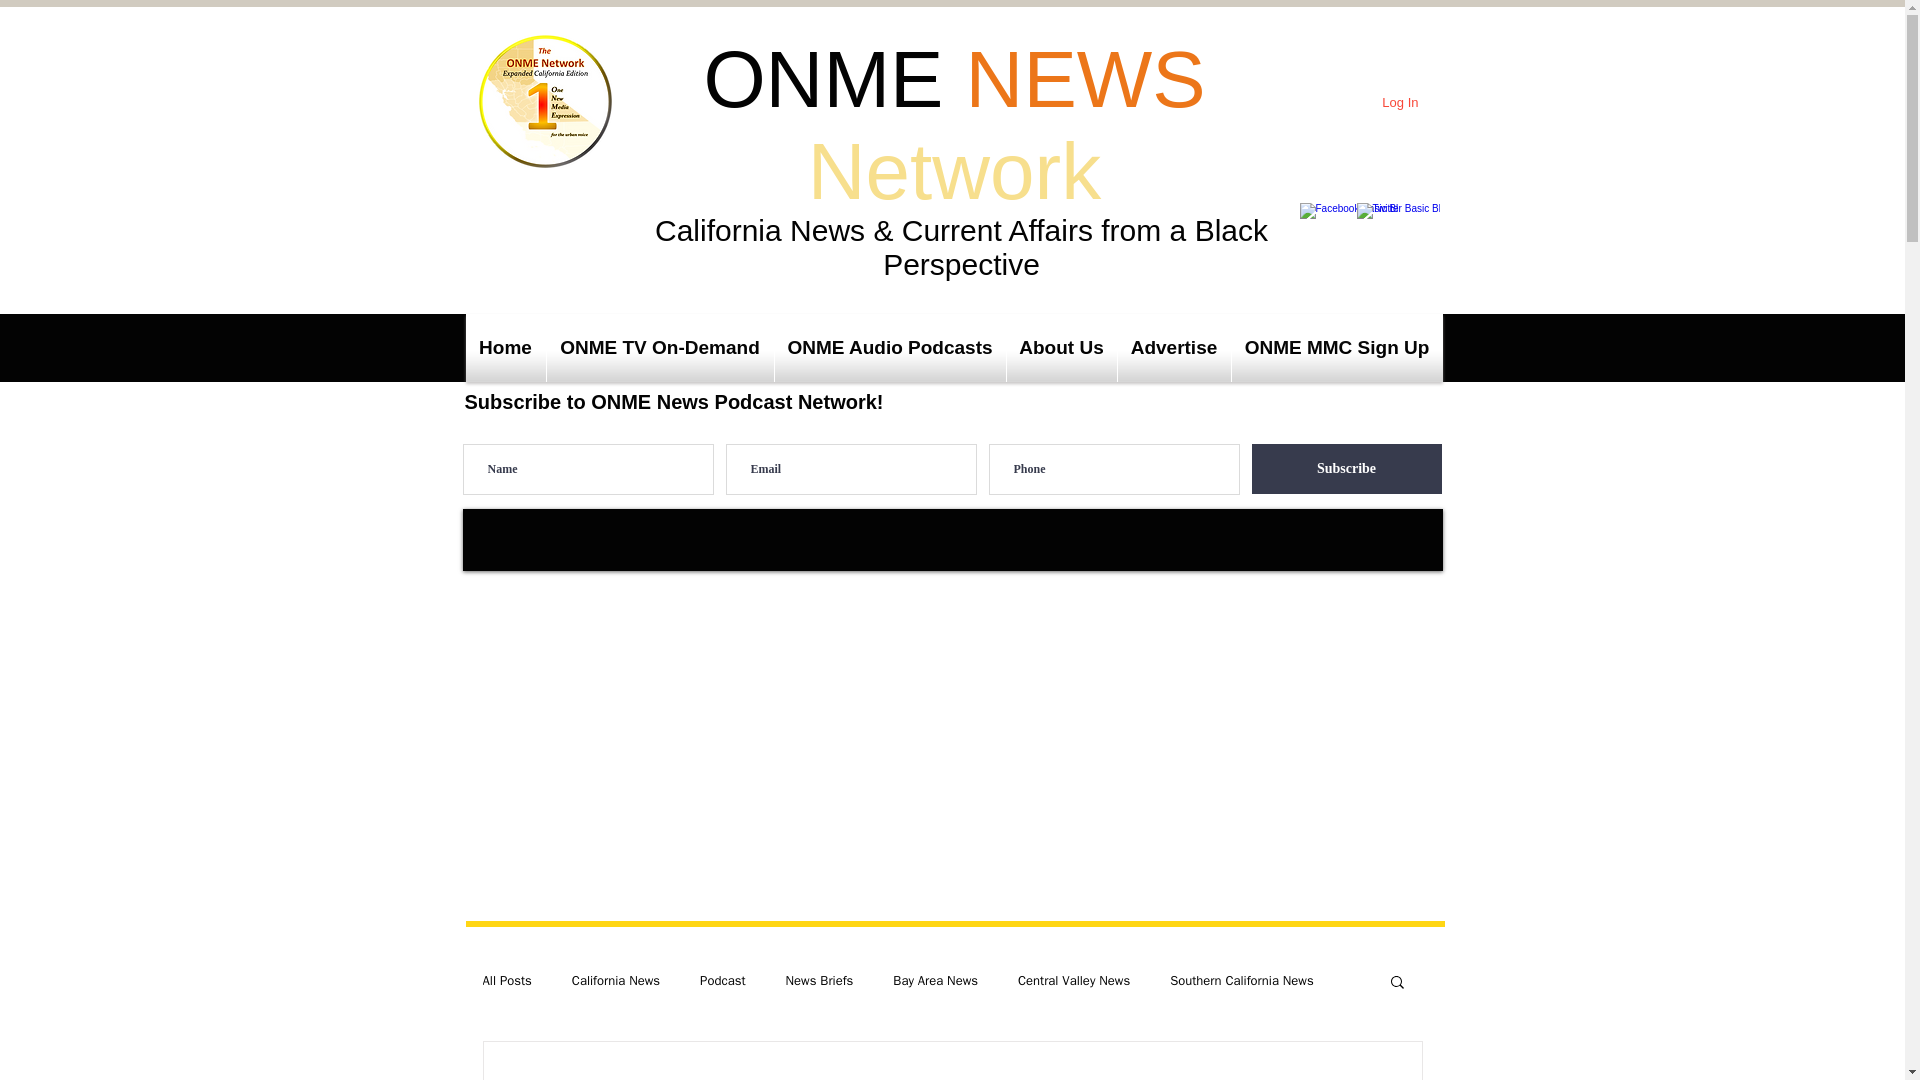 This screenshot has width=1920, height=1080. What do you see at coordinates (659, 348) in the screenshot?
I see `ONME TV On-Demand` at bounding box center [659, 348].